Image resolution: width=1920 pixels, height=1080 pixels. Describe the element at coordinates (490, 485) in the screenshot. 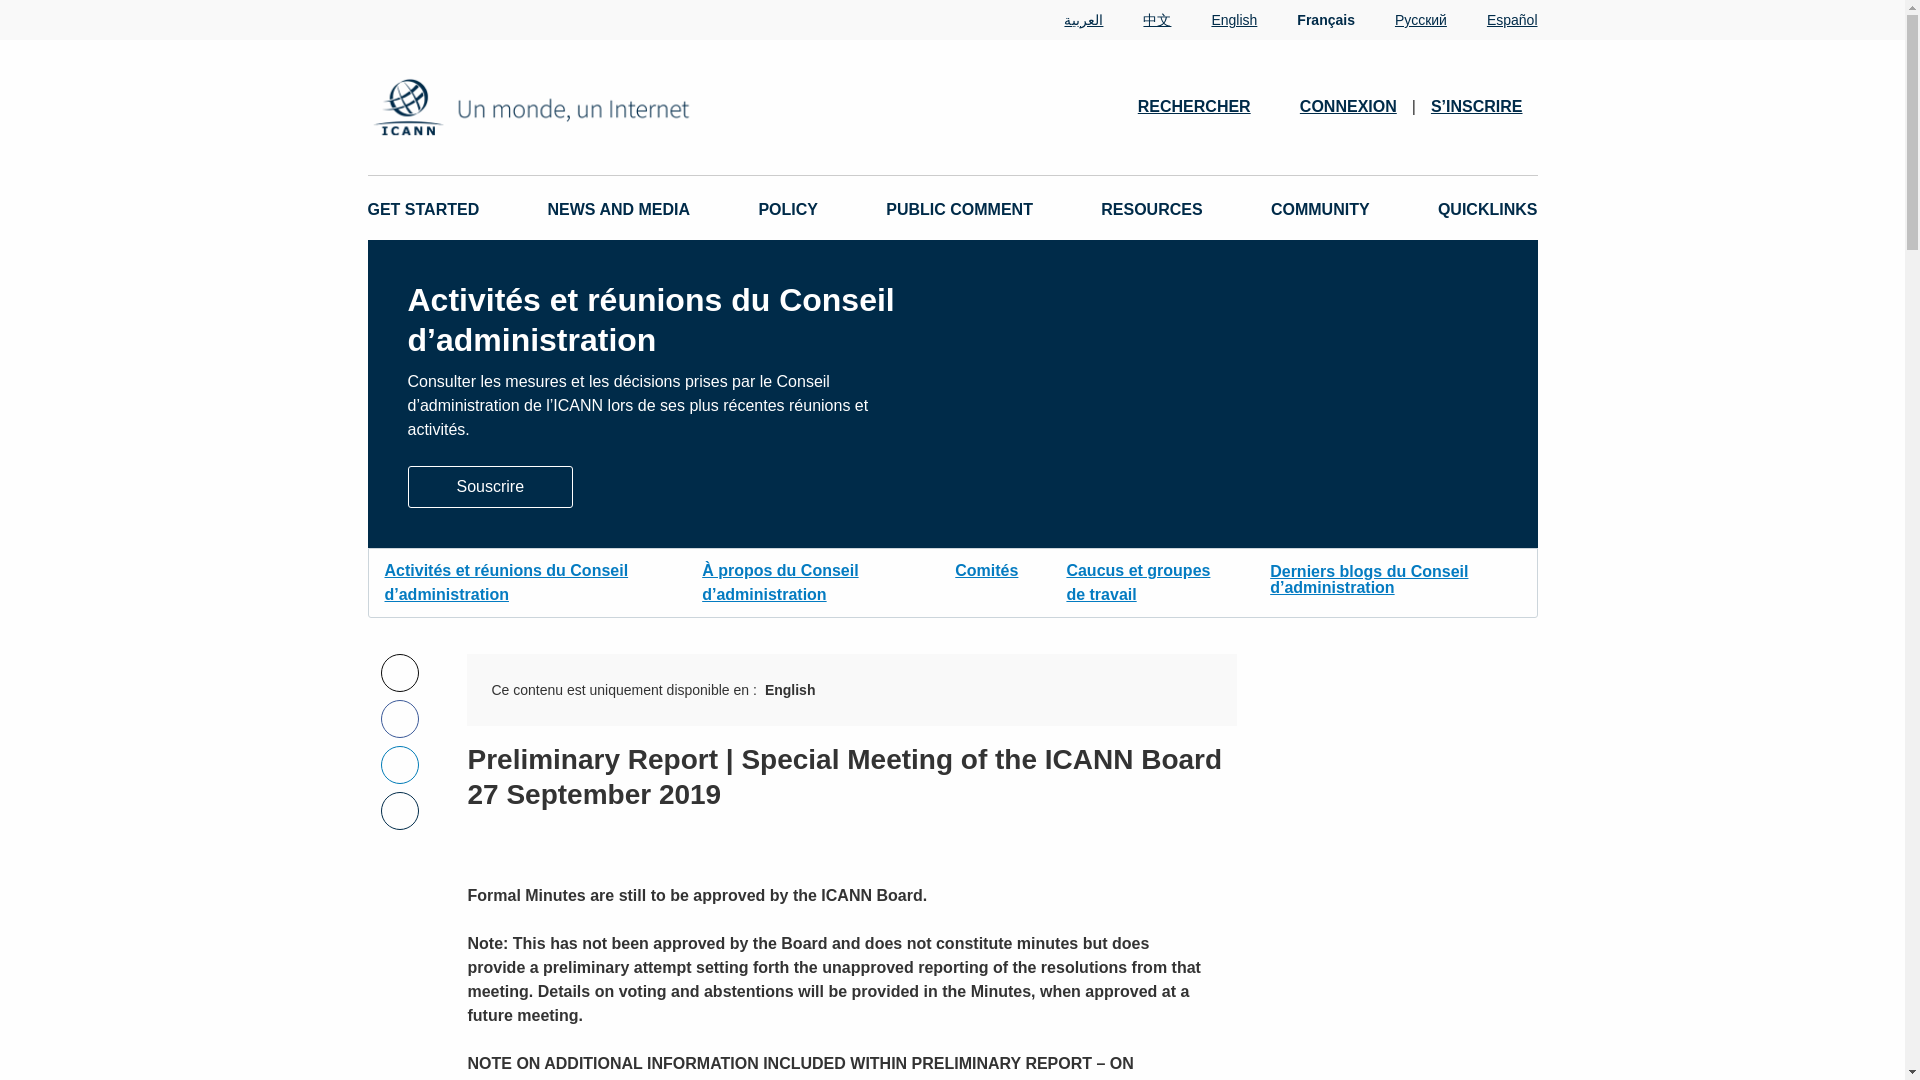

I see `Souscrire` at that location.